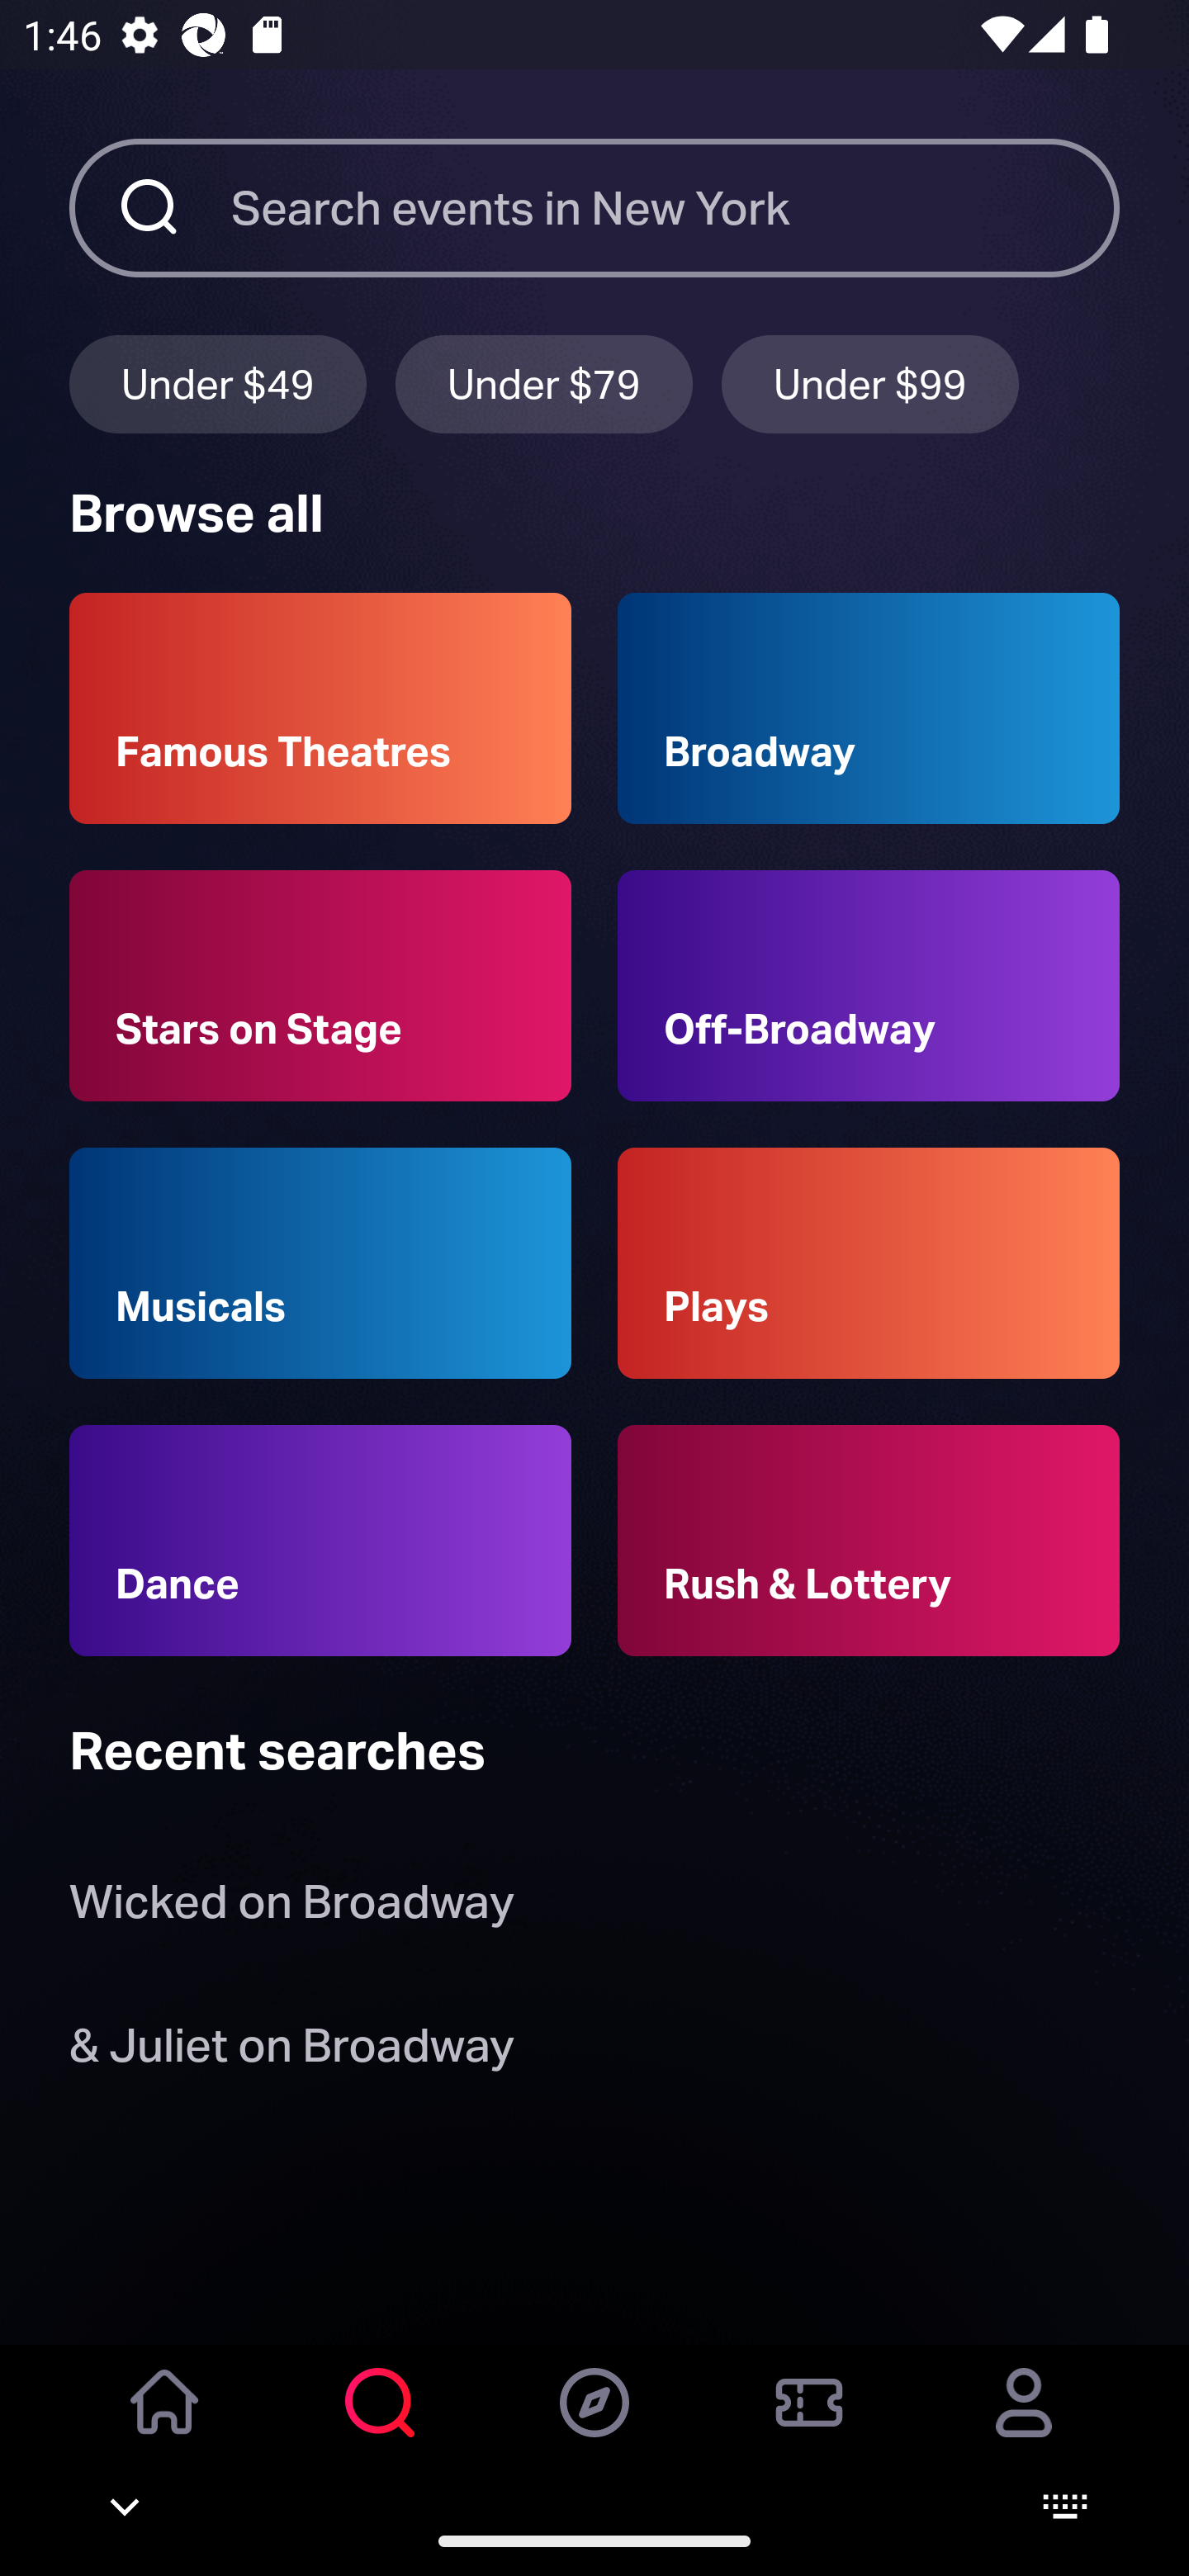 This screenshot has width=1189, height=2576. I want to click on Dance, so click(320, 1541).